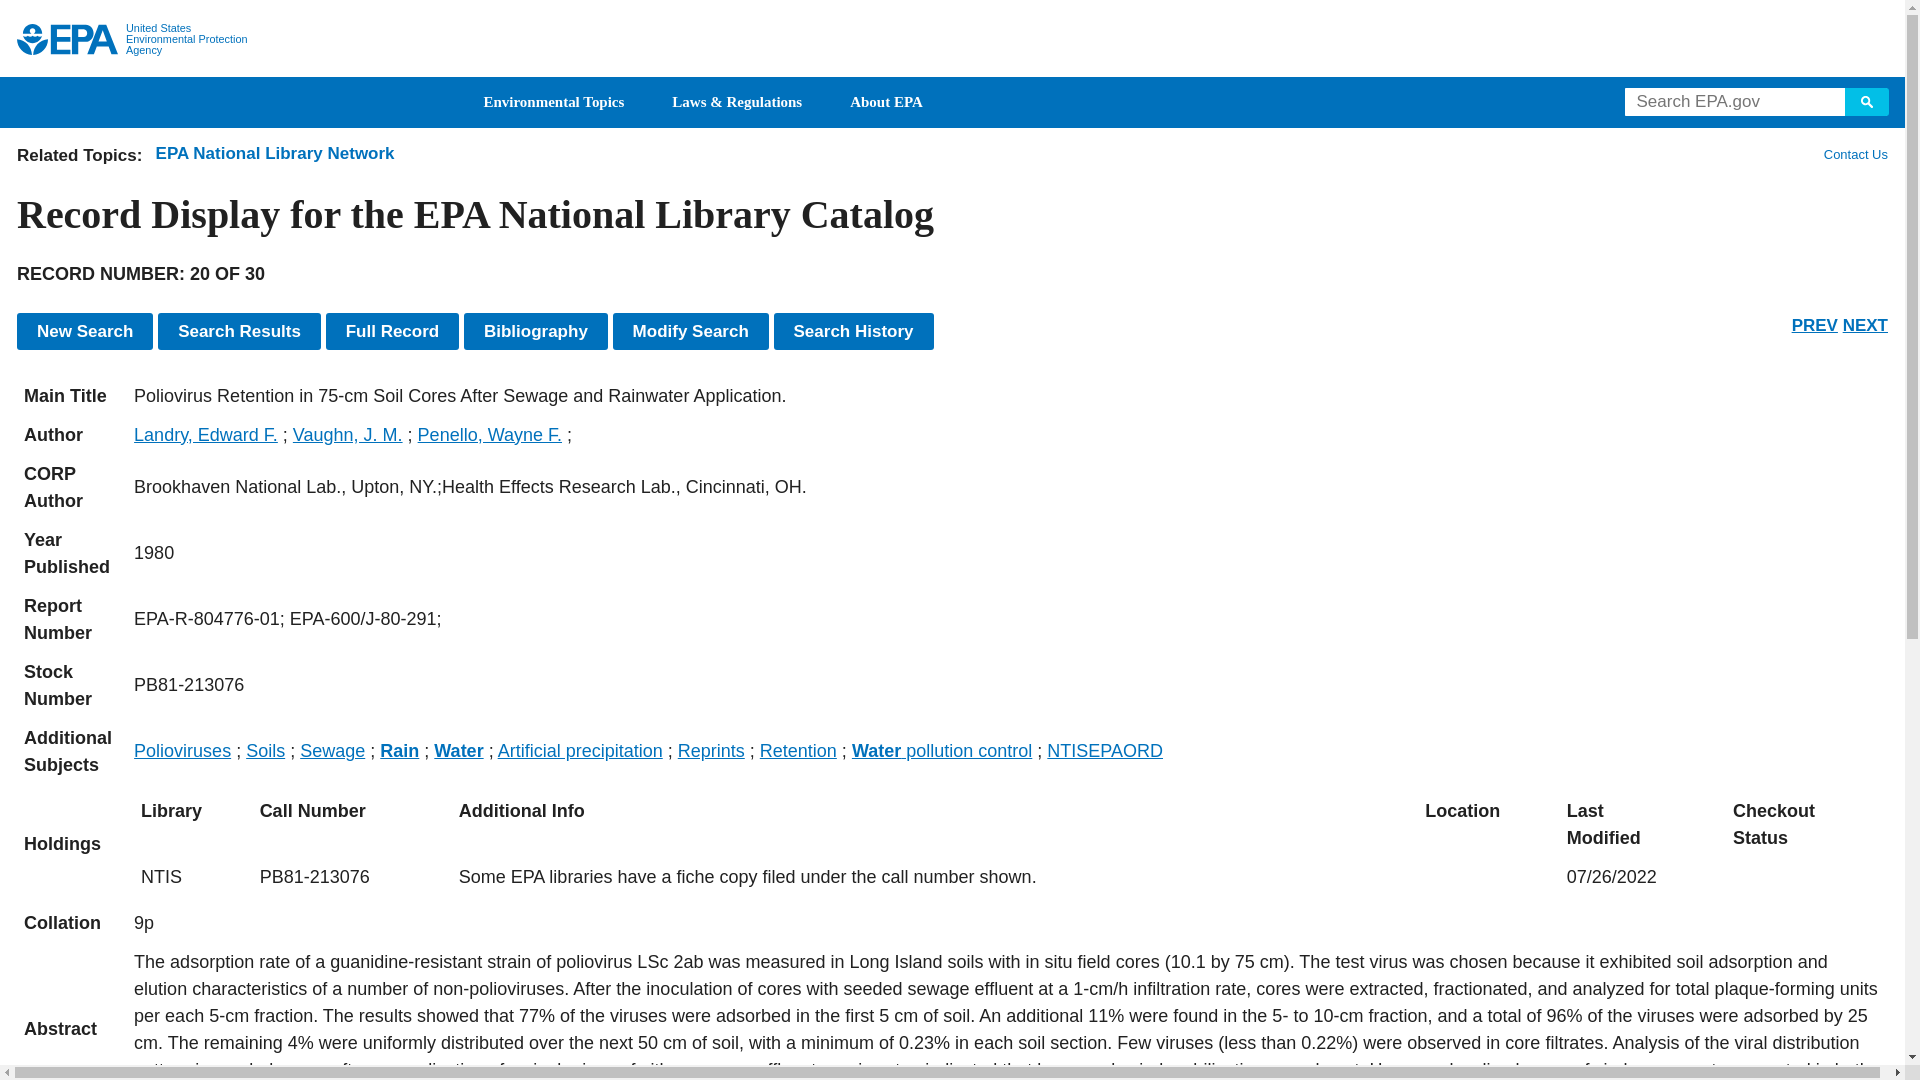 The height and width of the screenshot is (1080, 1920). What do you see at coordinates (690, 331) in the screenshot?
I see `Modify Search` at bounding box center [690, 331].